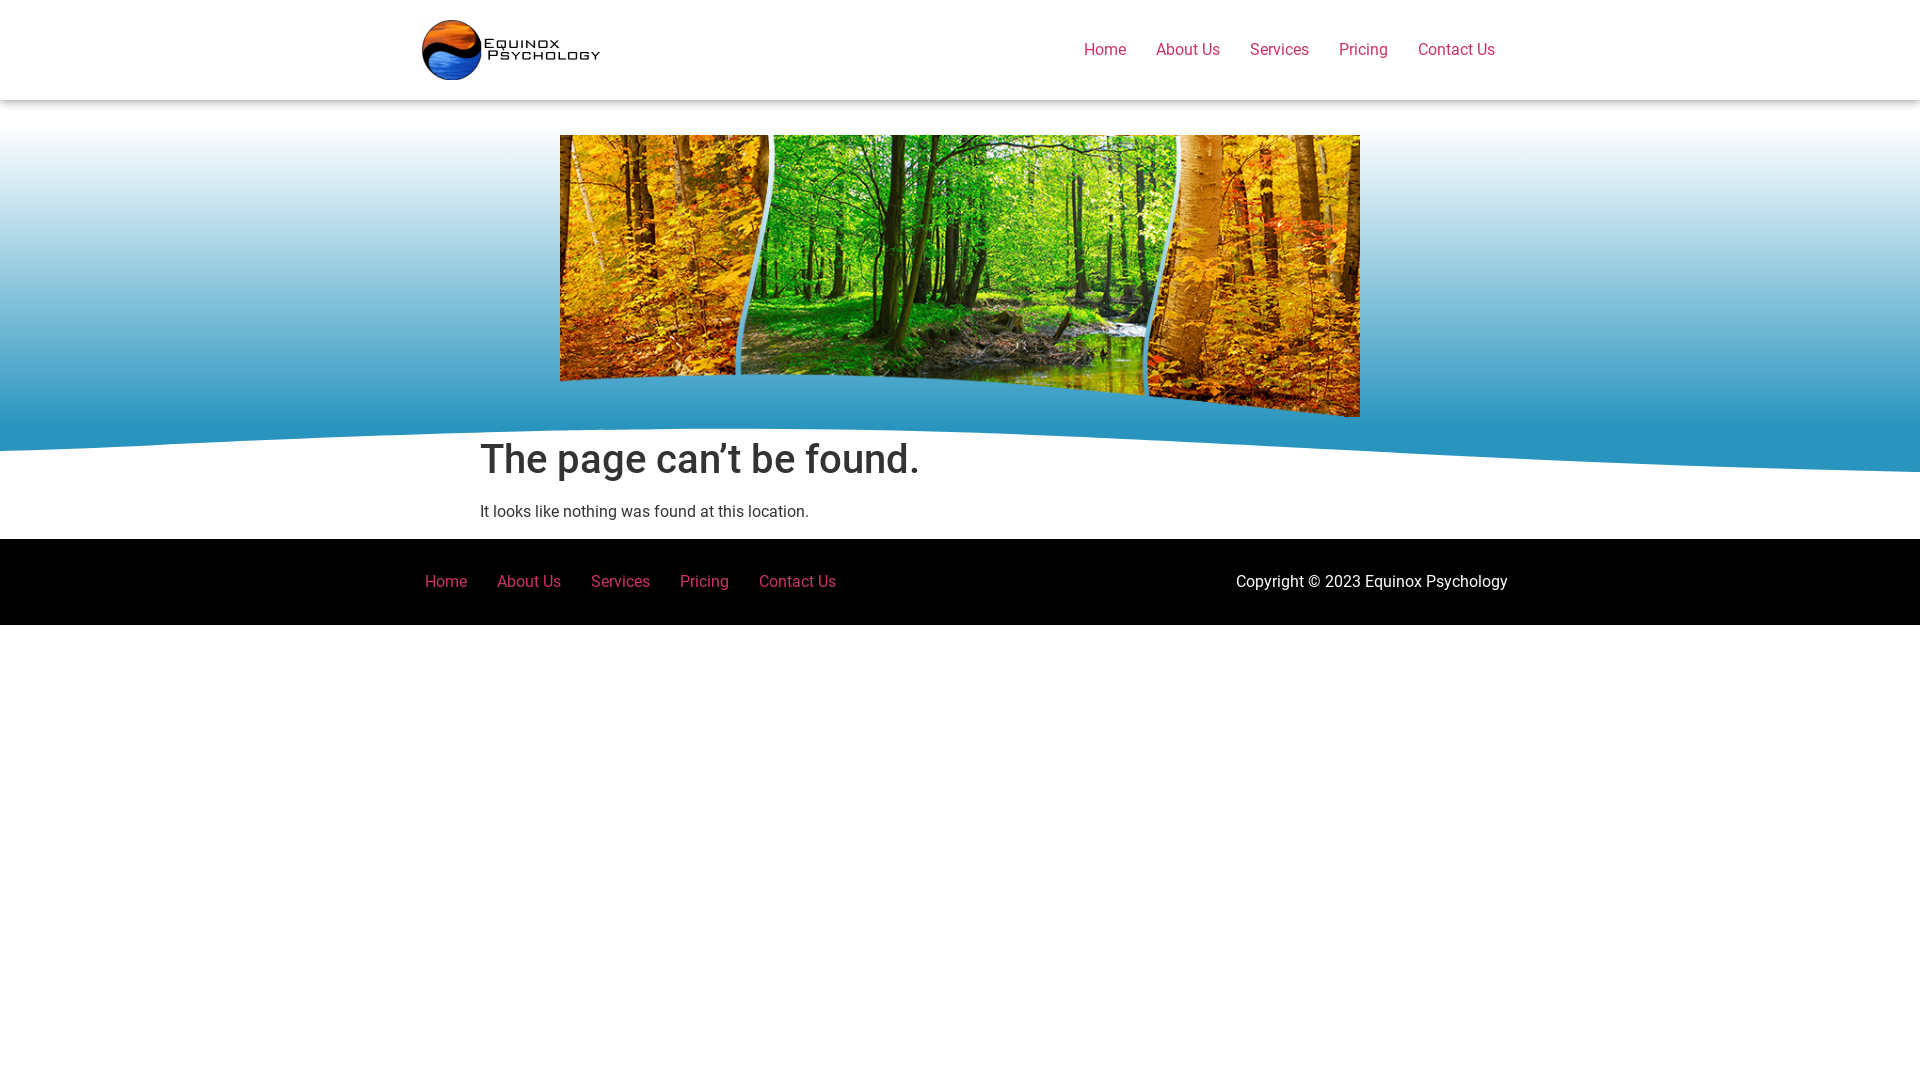  Describe the element at coordinates (798, 582) in the screenshot. I see `Contact Us` at that location.